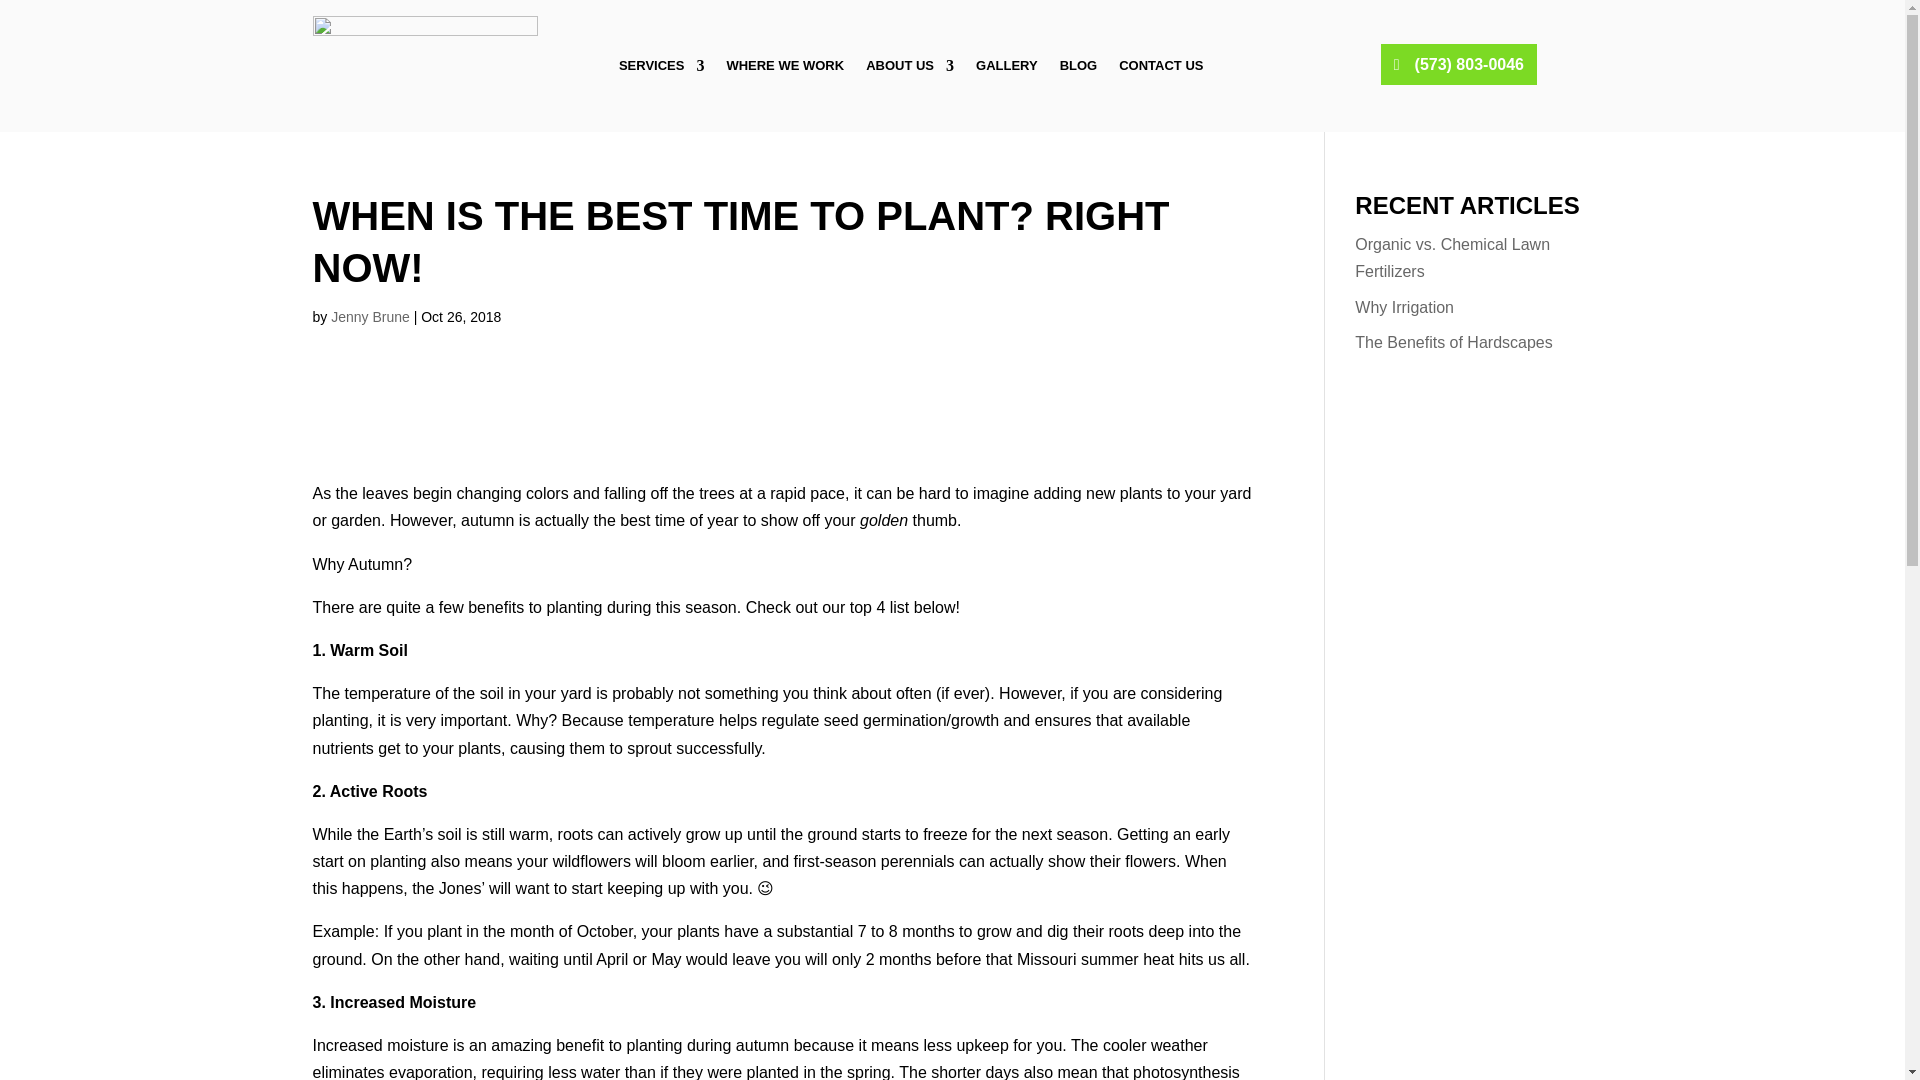 The image size is (1920, 1080). What do you see at coordinates (370, 316) in the screenshot?
I see `Posts by Jenny Brune` at bounding box center [370, 316].